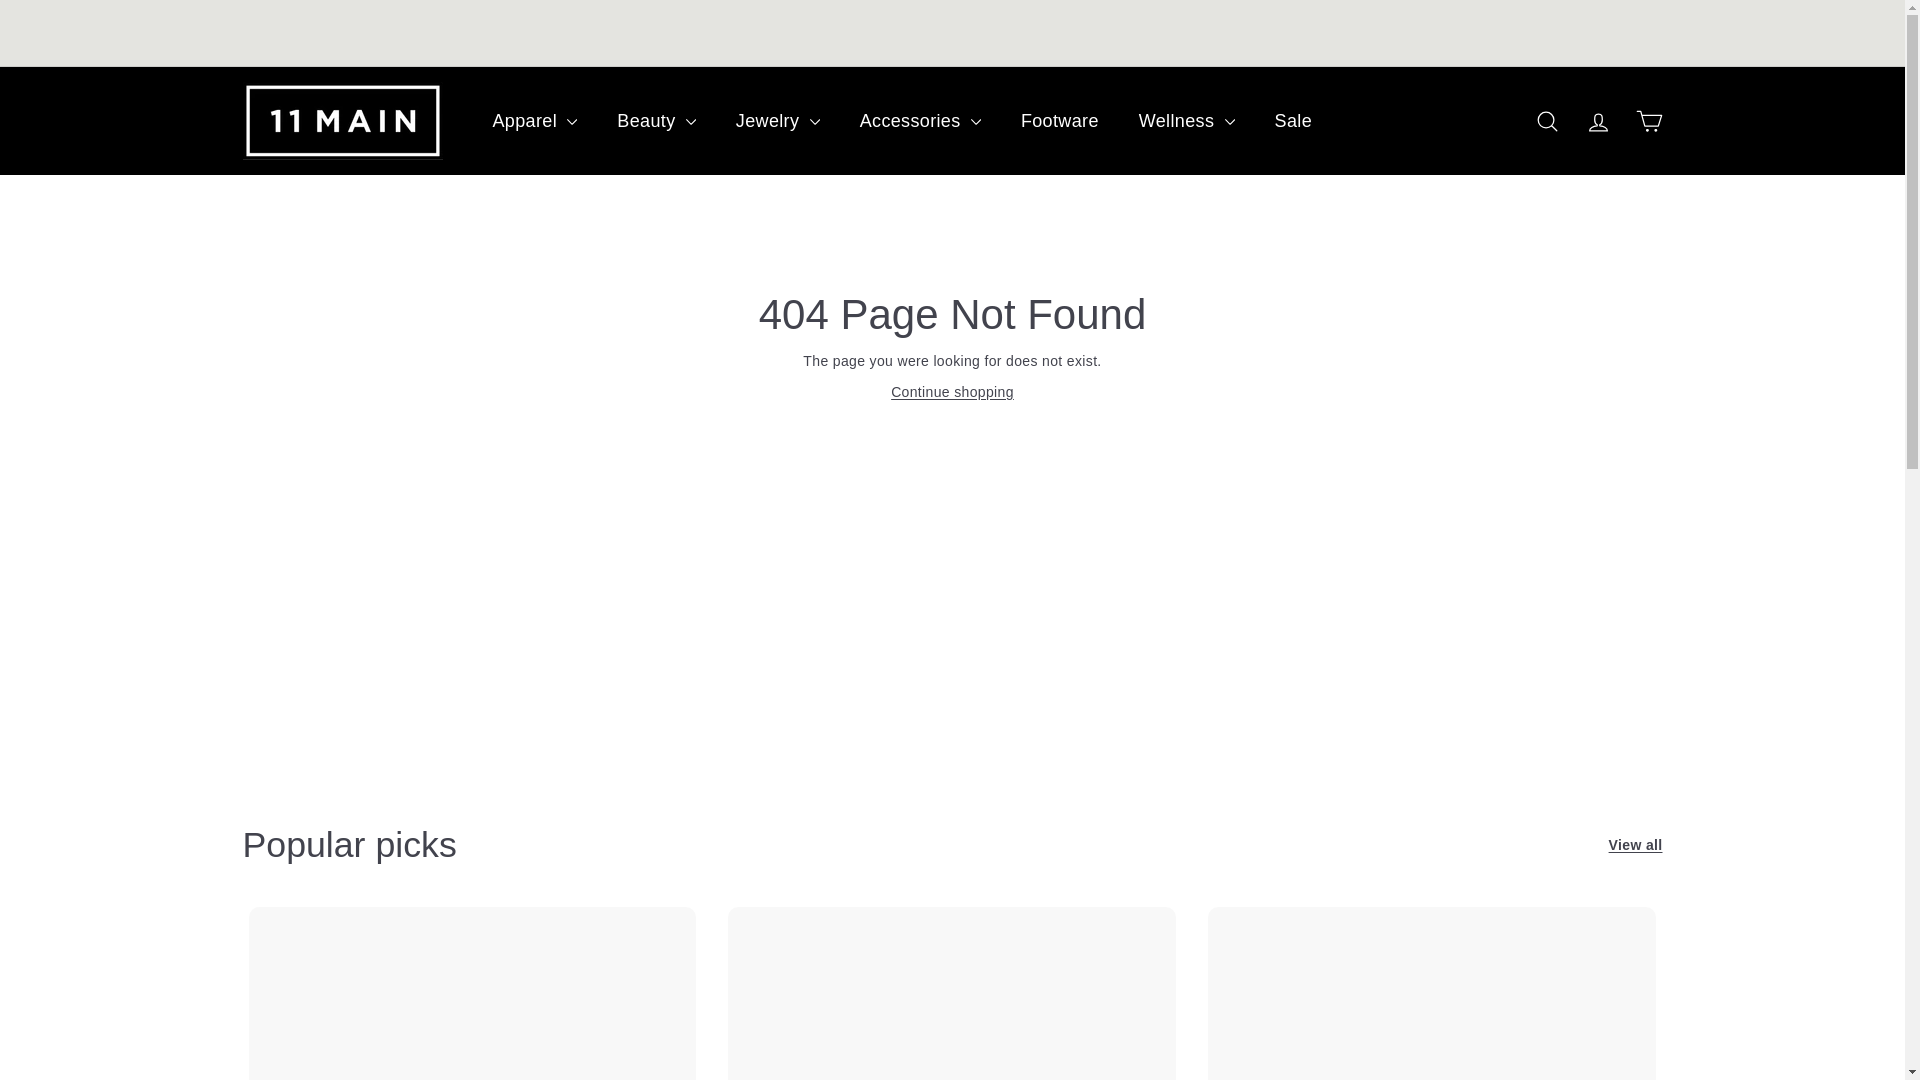  What do you see at coordinates (1060, 121) in the screenshot?
I see `Footware` at bounding box center [1060, 121].